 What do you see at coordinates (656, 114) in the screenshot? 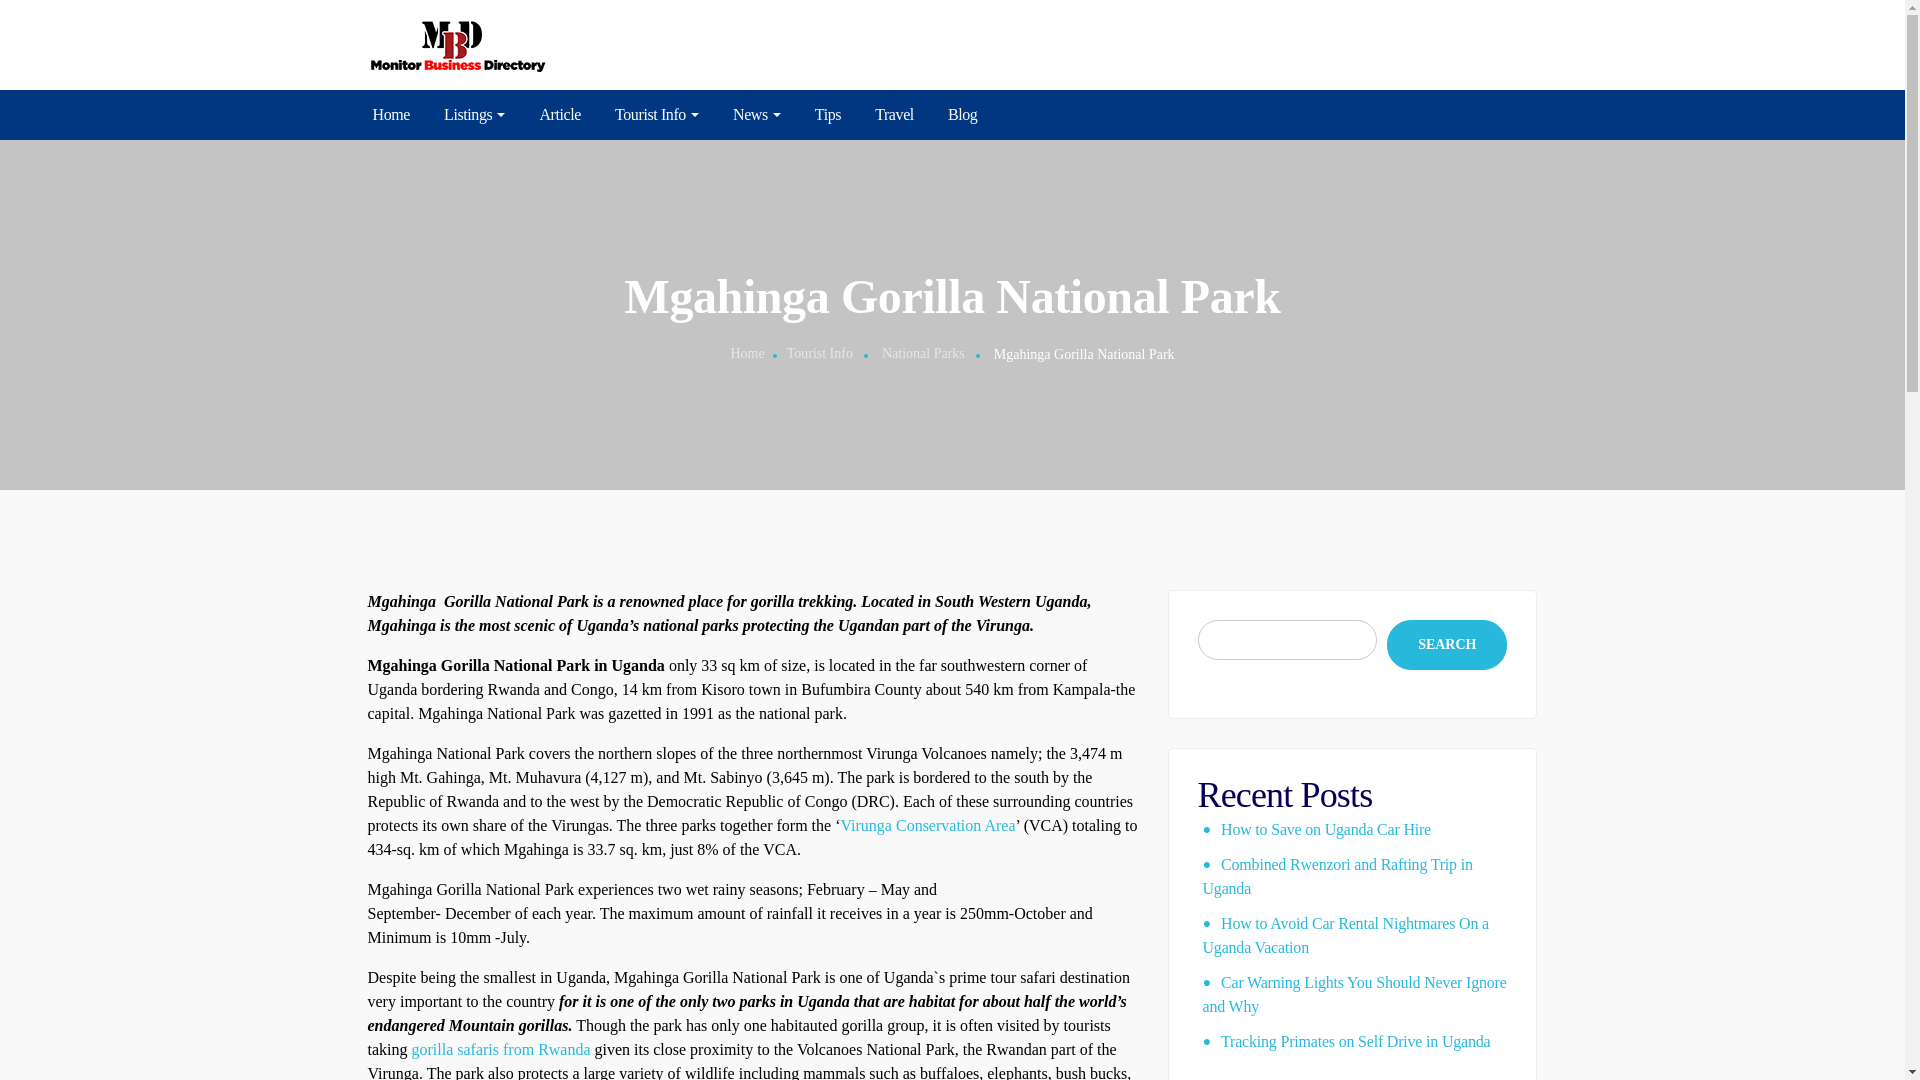
I see `Tourist Info` at bounding box center [656, 114].